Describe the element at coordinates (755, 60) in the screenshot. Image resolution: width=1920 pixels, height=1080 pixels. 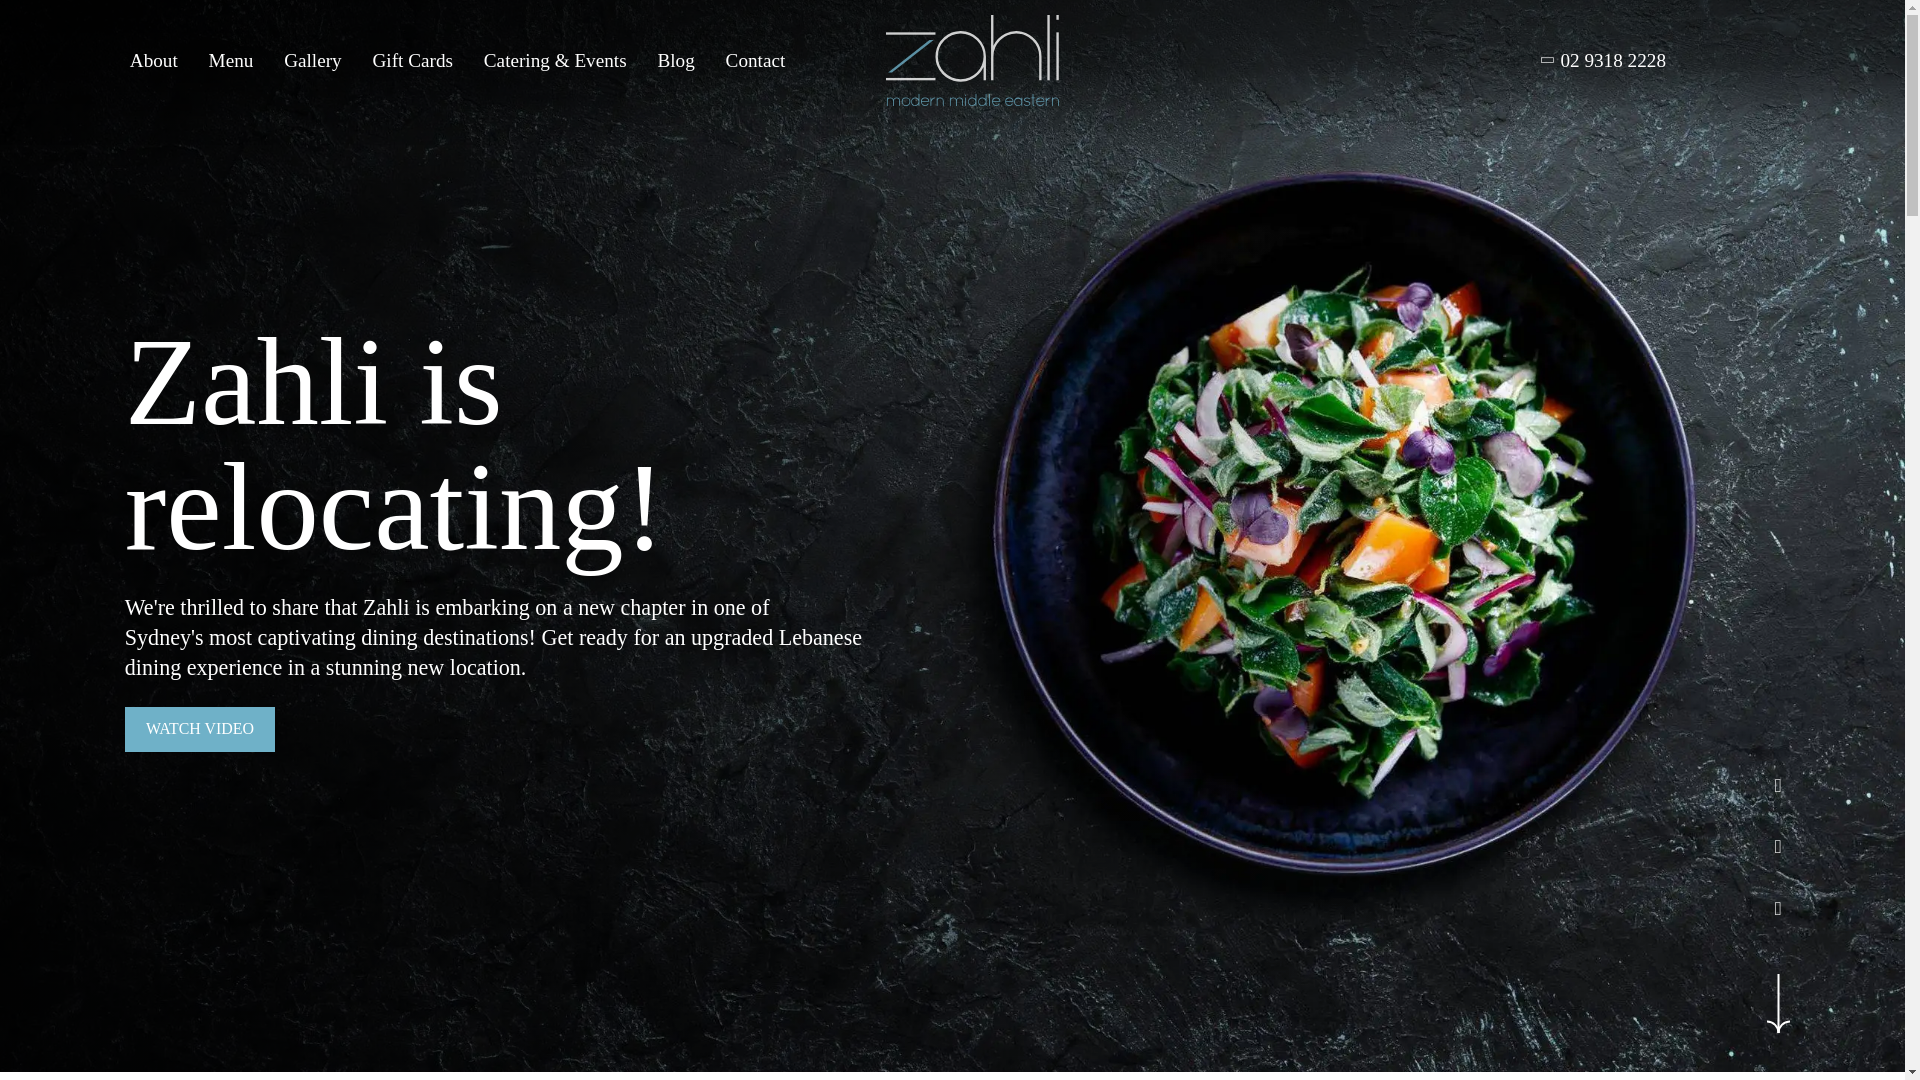
I see `Contact` at that location.